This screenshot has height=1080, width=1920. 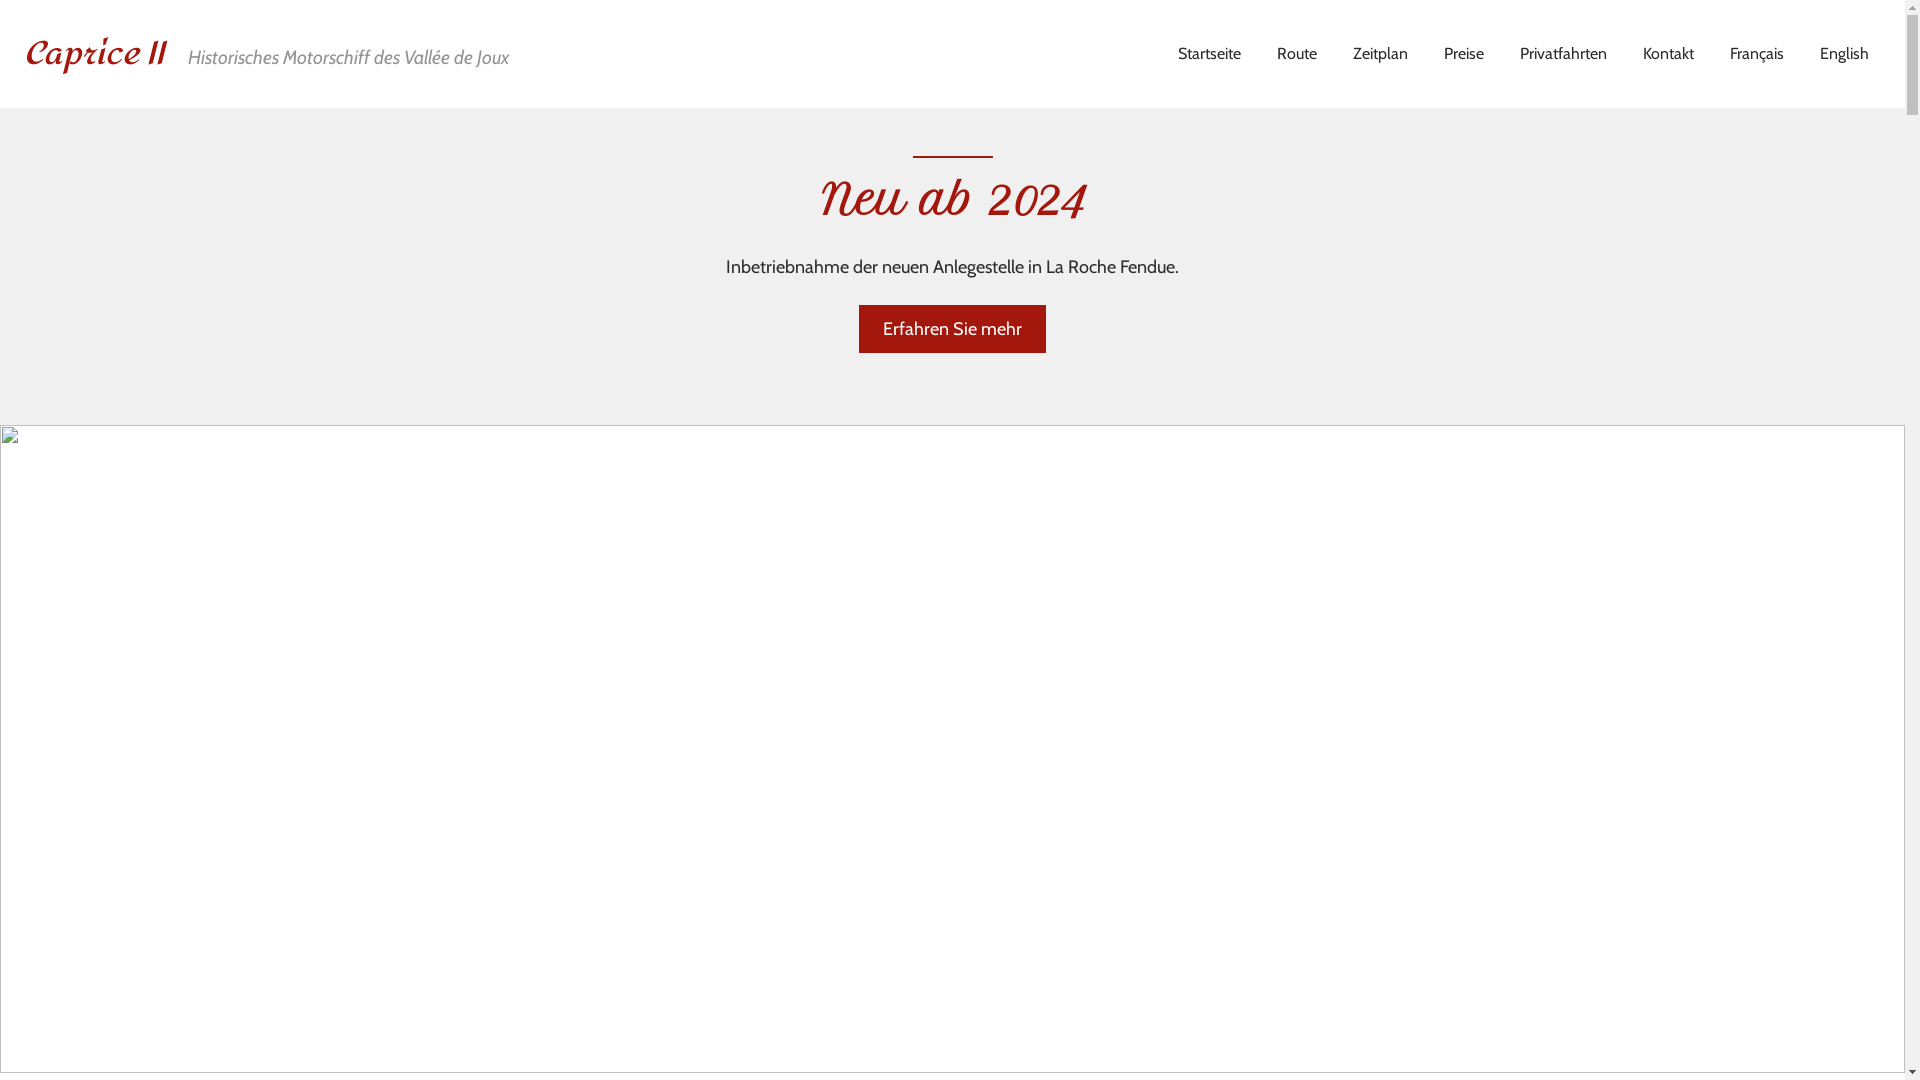 I want to click on Route, so click(x=1297, y=54).